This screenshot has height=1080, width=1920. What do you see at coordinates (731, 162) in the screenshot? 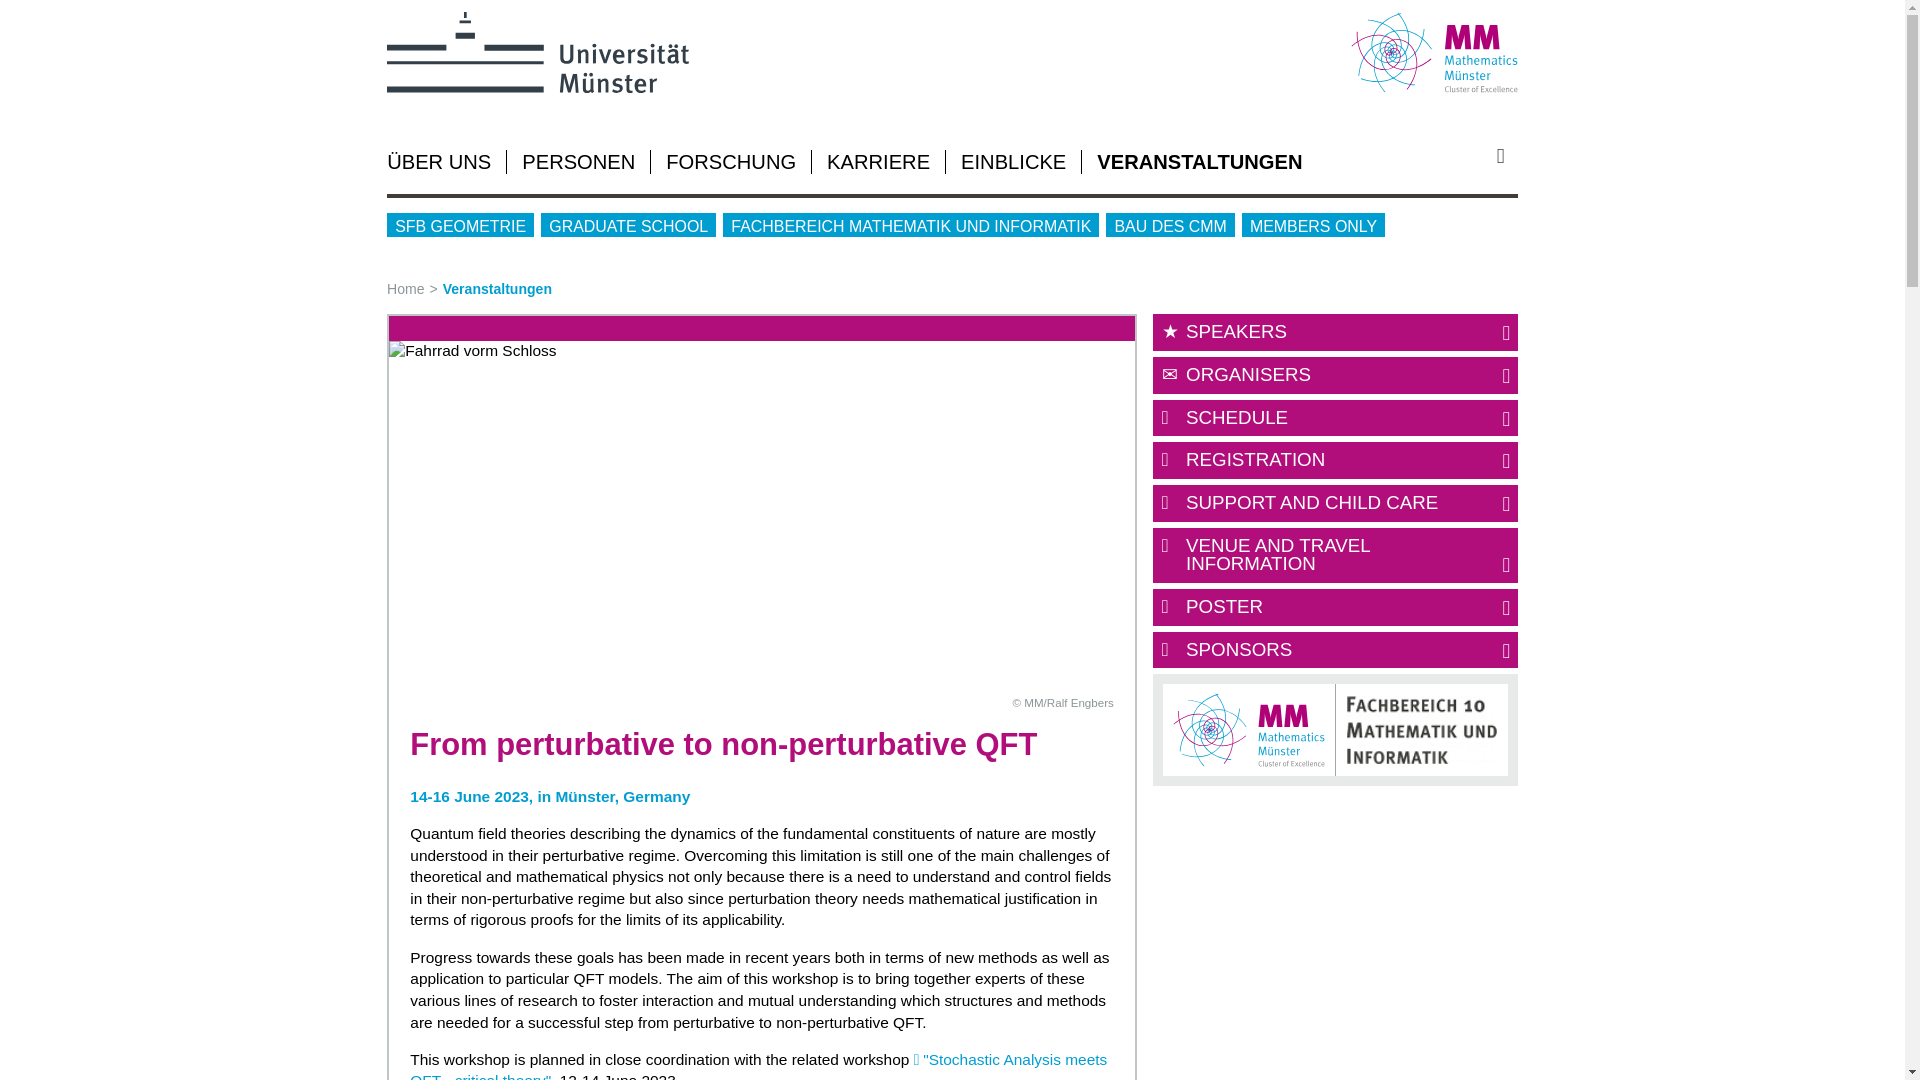
I see `FORSCHUNG` at bounding box center [731, 162].